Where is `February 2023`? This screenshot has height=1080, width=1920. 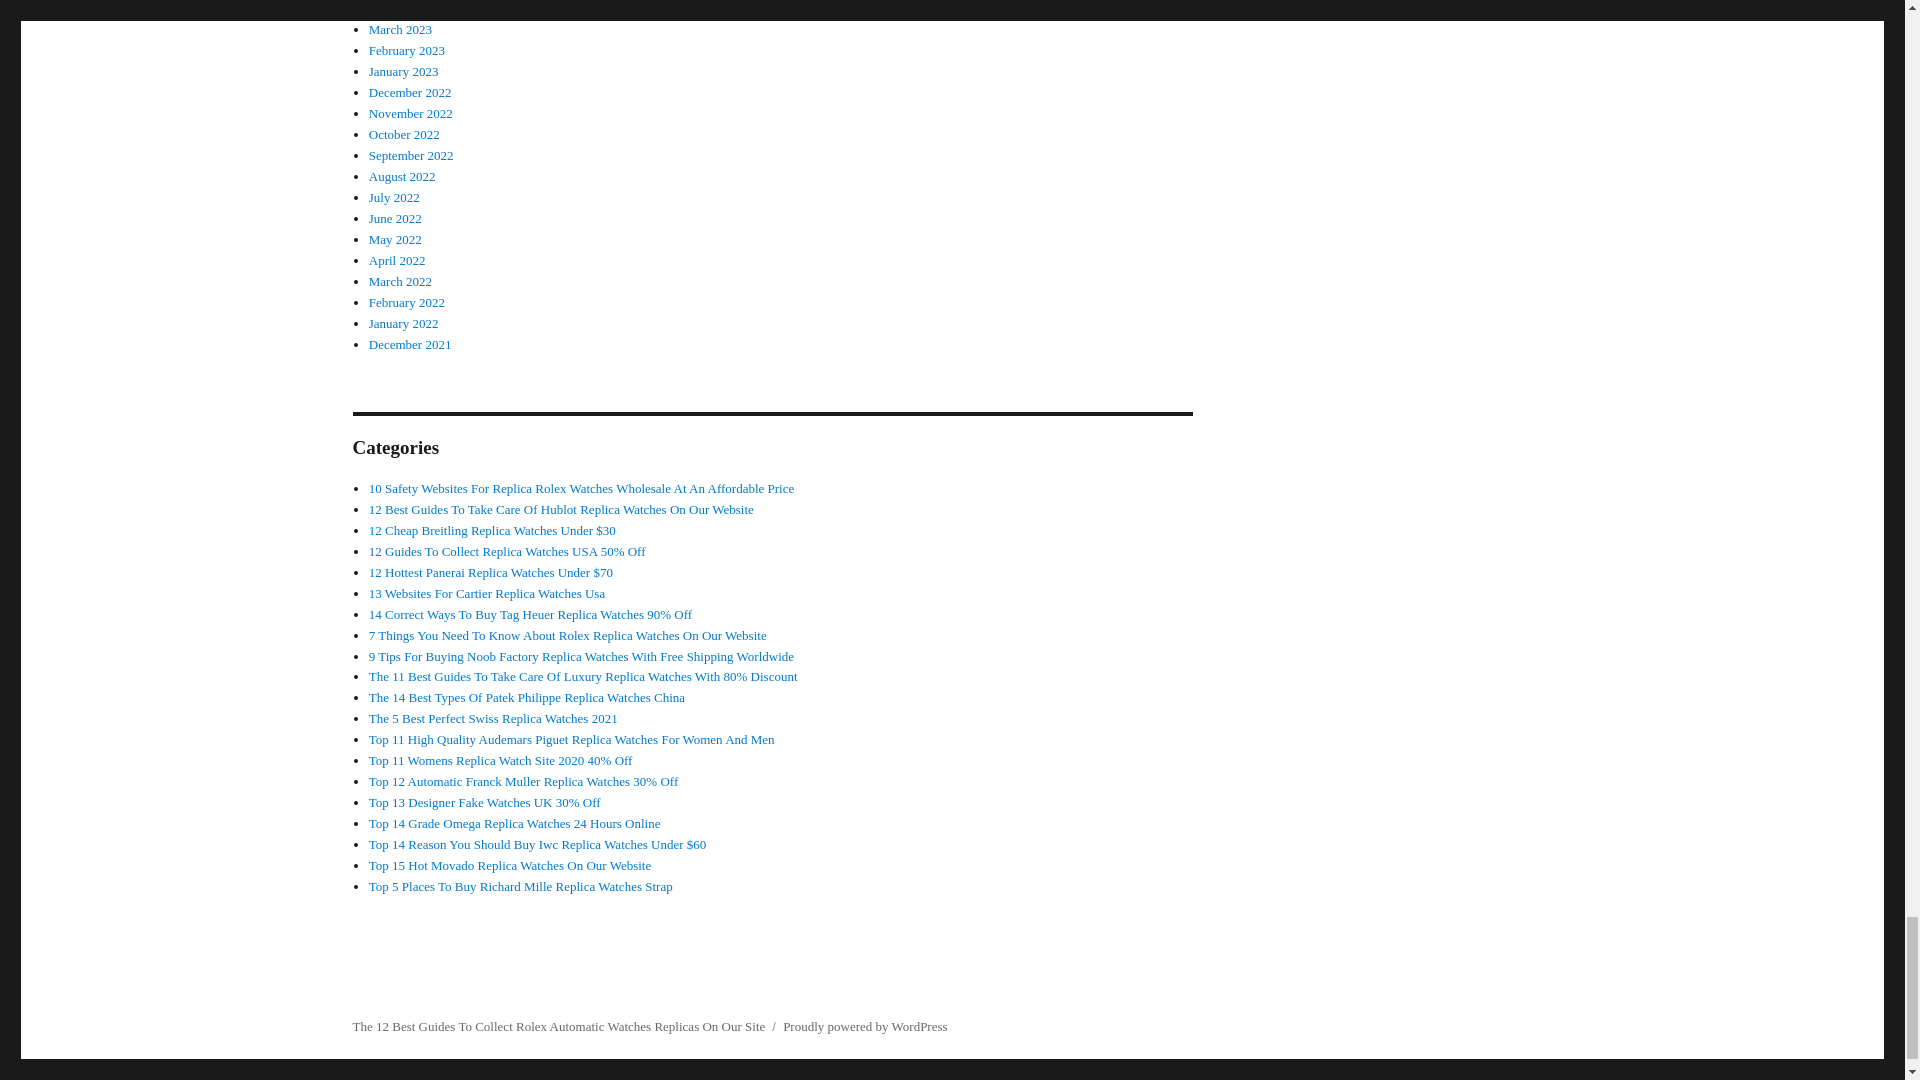
February 2023 is located at coordinates (406, 50).